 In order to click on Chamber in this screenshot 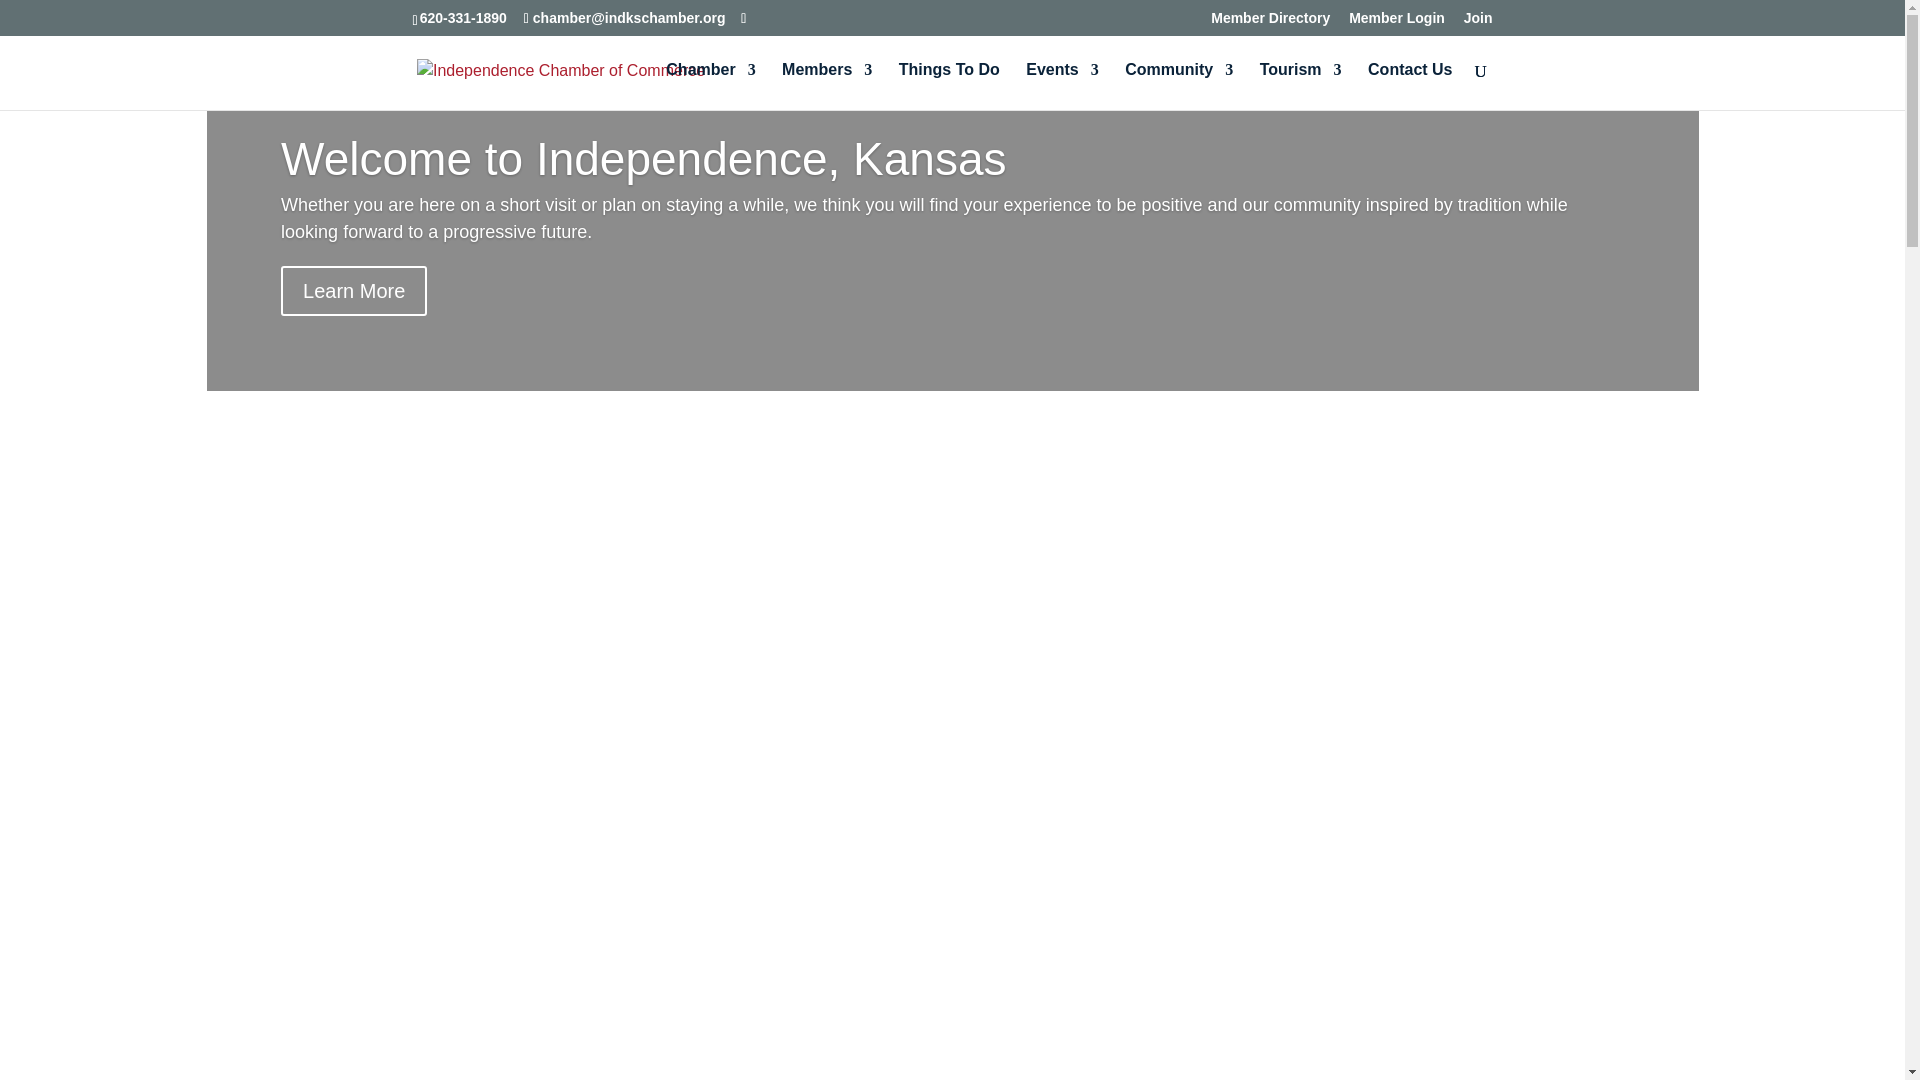, I will do `click(710, 86)`.